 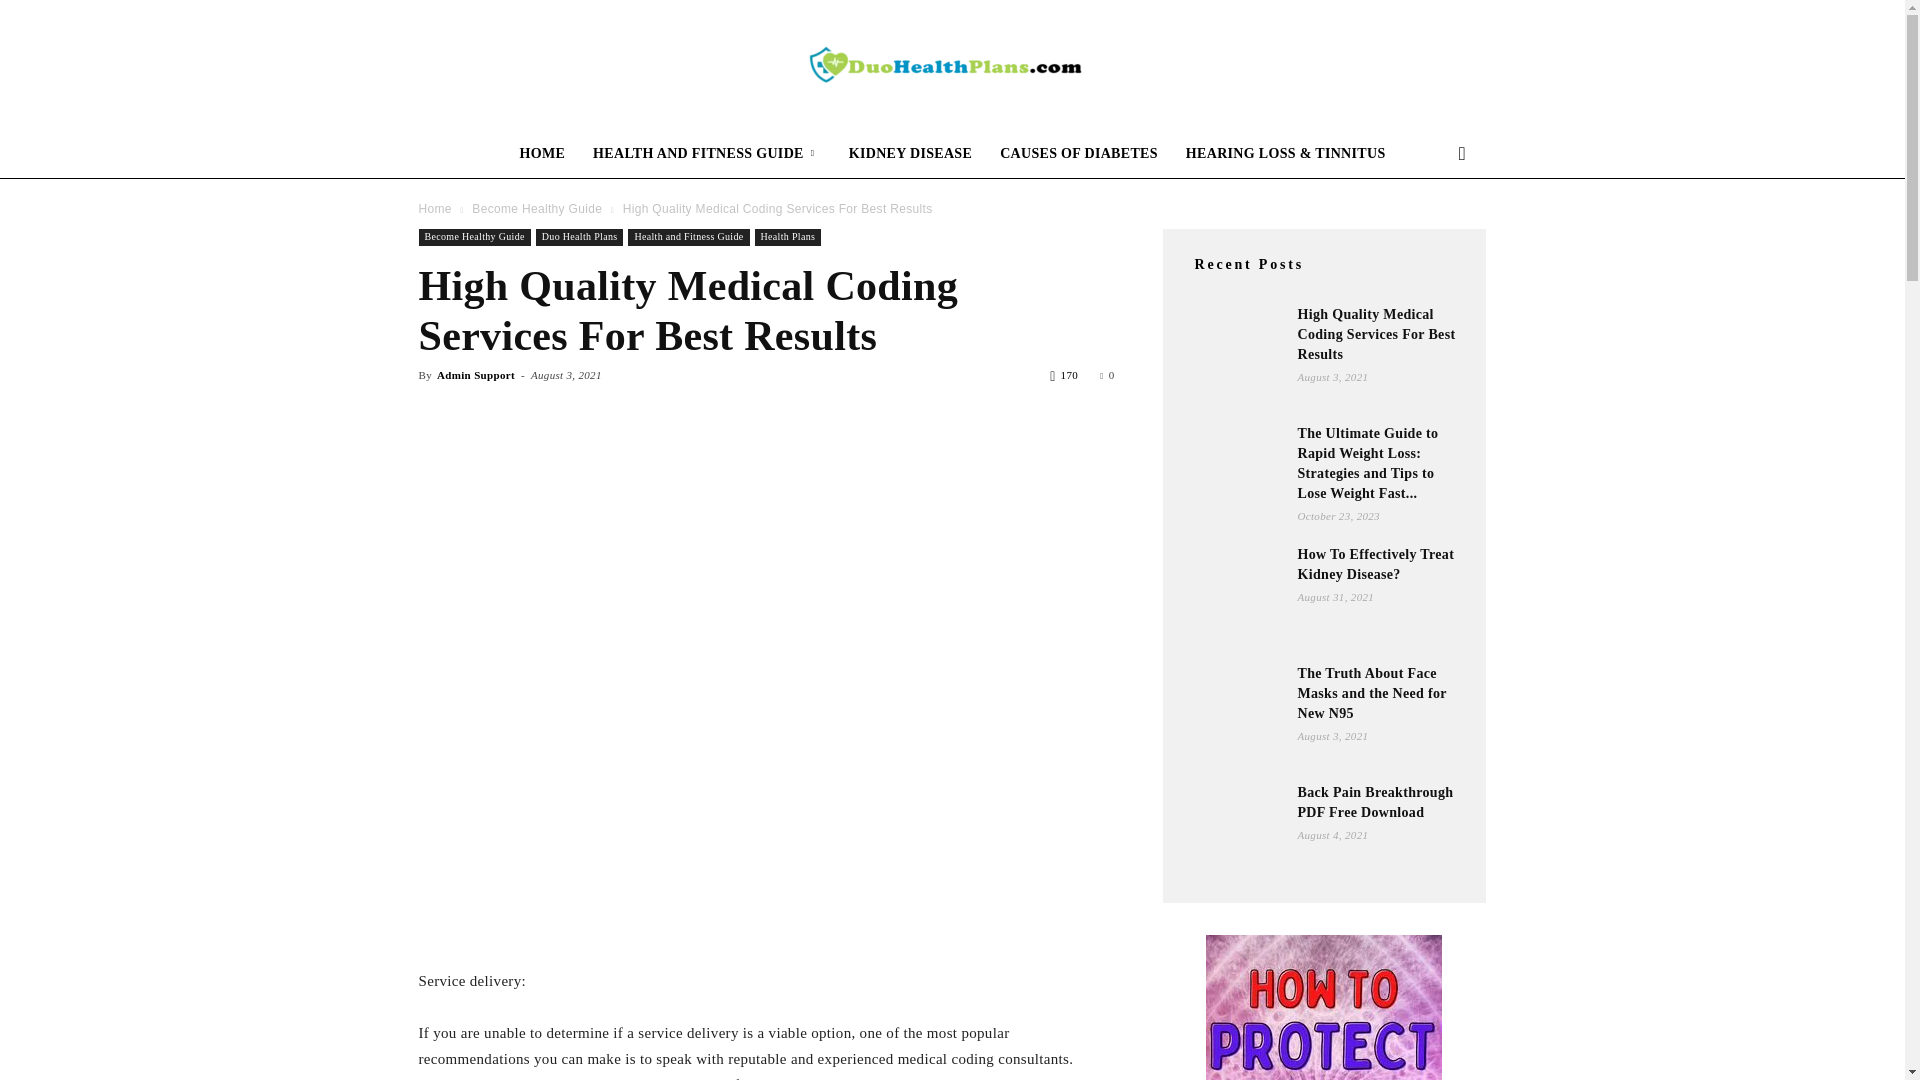 I want to click on KIDNEY DISEASE, so click(x=910, y=154).